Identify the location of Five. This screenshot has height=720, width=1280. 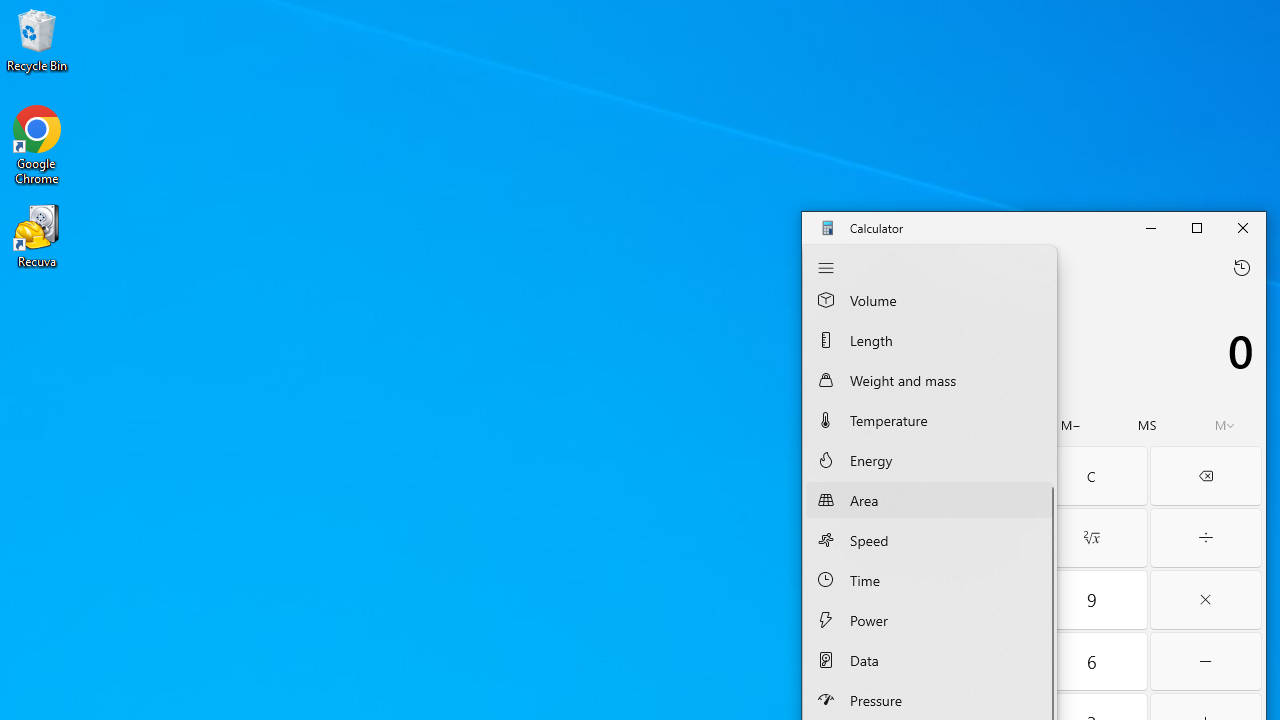
(978, 662).